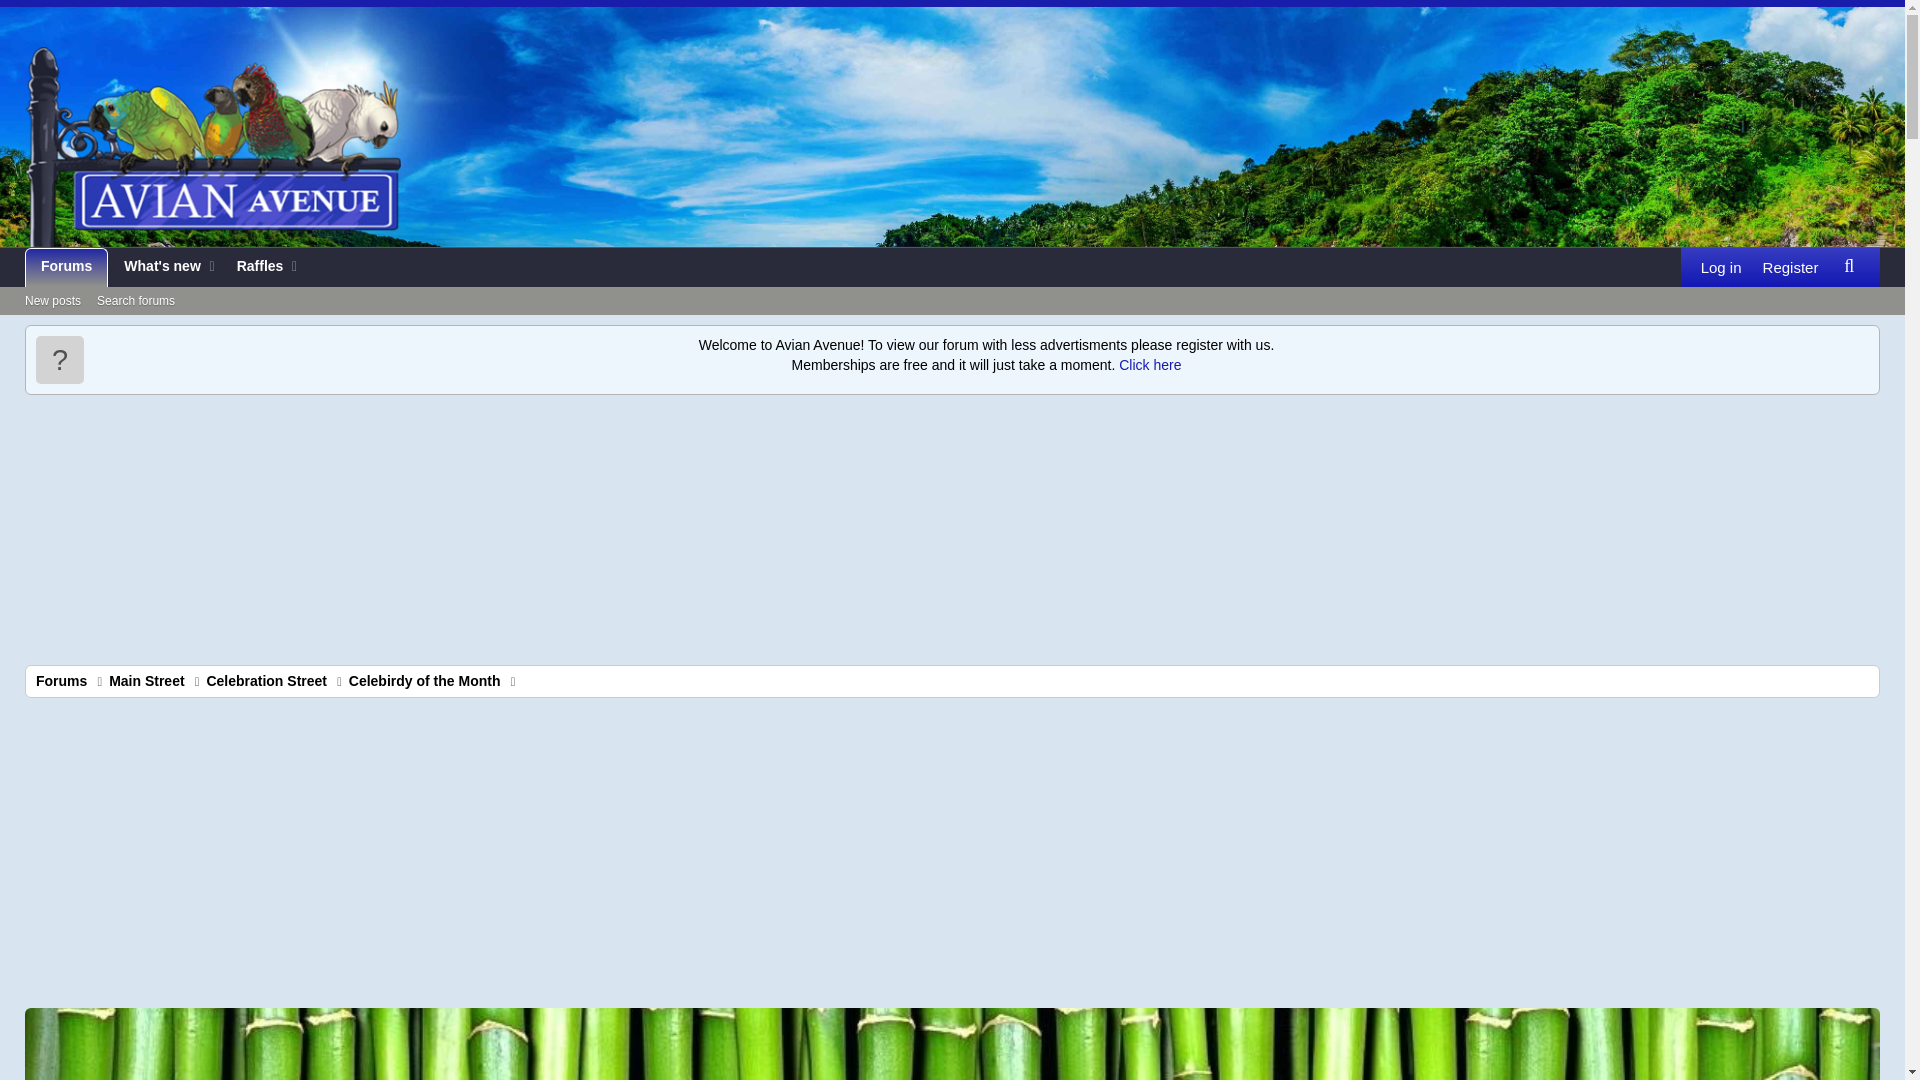  I want to click on Search forums, so click(135, 302).